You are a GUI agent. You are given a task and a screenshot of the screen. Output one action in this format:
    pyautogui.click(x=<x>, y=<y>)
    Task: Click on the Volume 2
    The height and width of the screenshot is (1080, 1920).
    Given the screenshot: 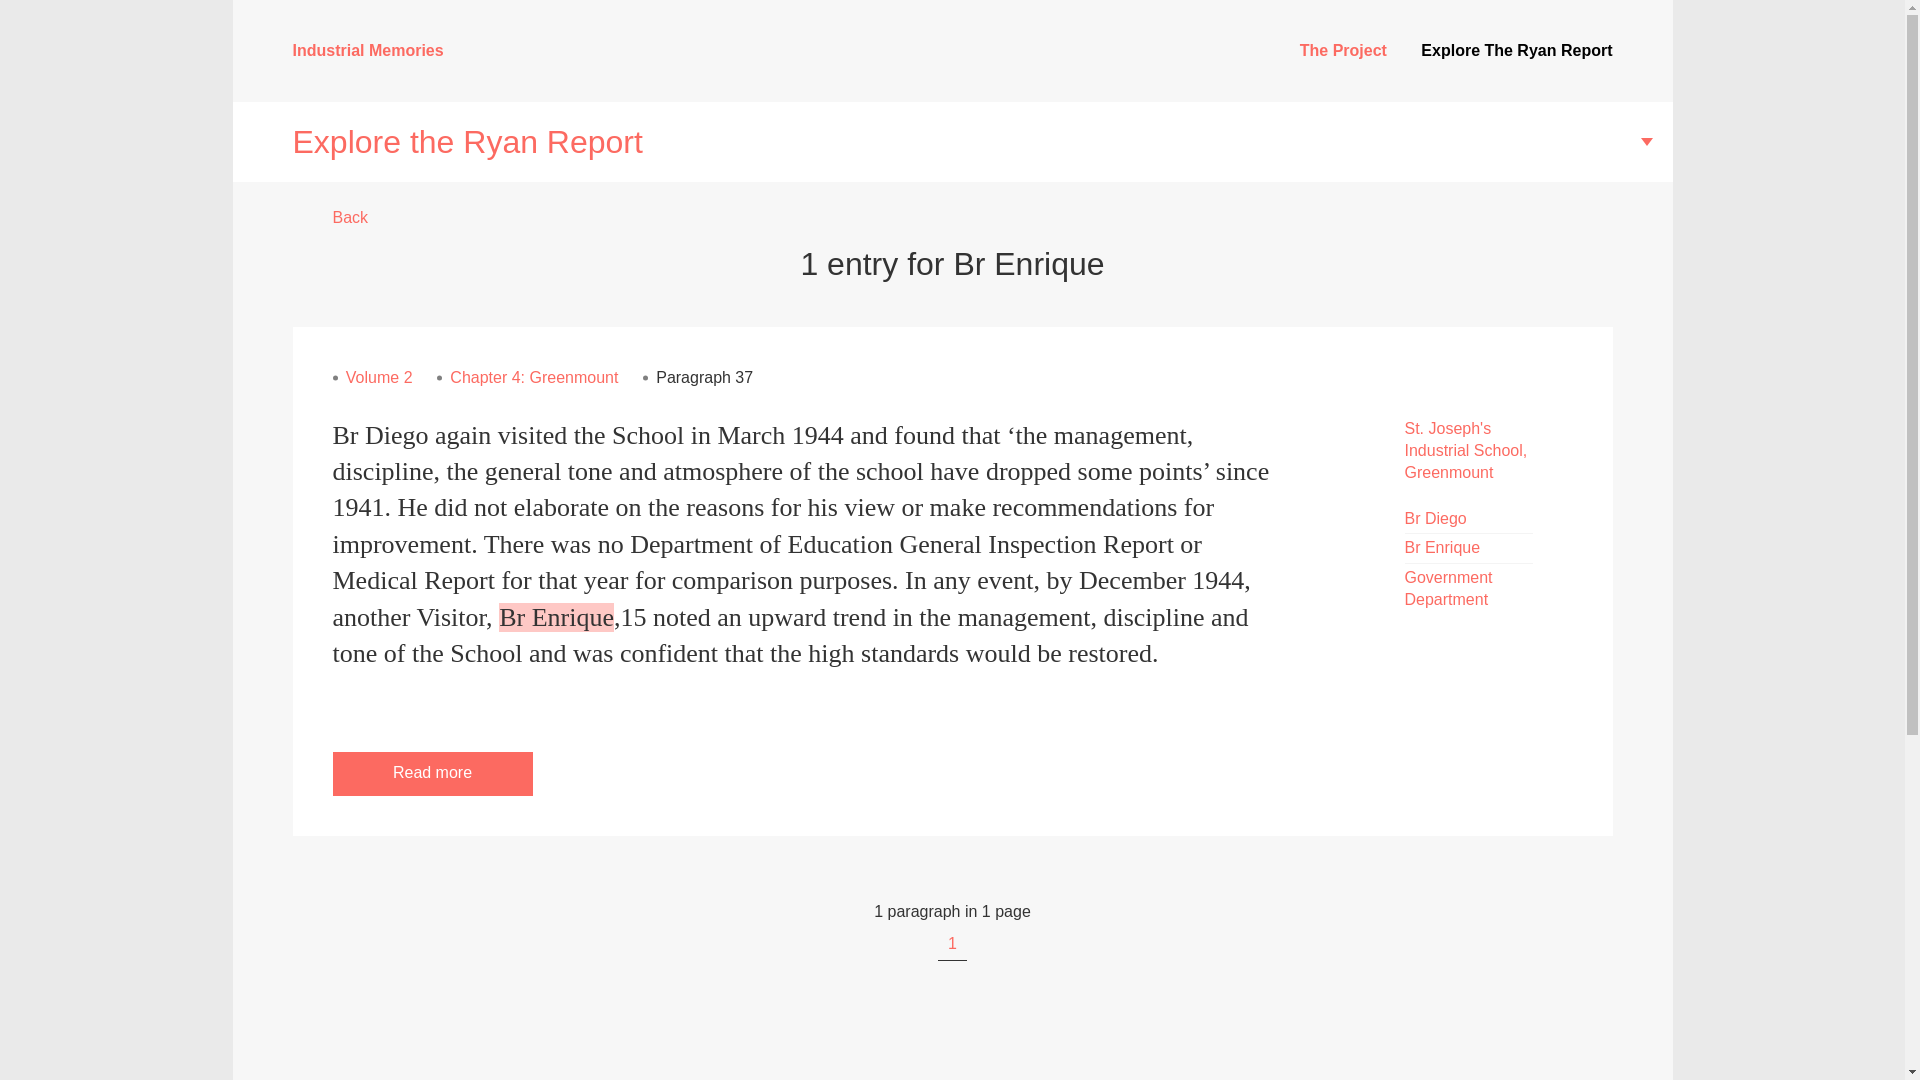 What is the action you would take?
    pyautogui.click(x=378, y=377)
    